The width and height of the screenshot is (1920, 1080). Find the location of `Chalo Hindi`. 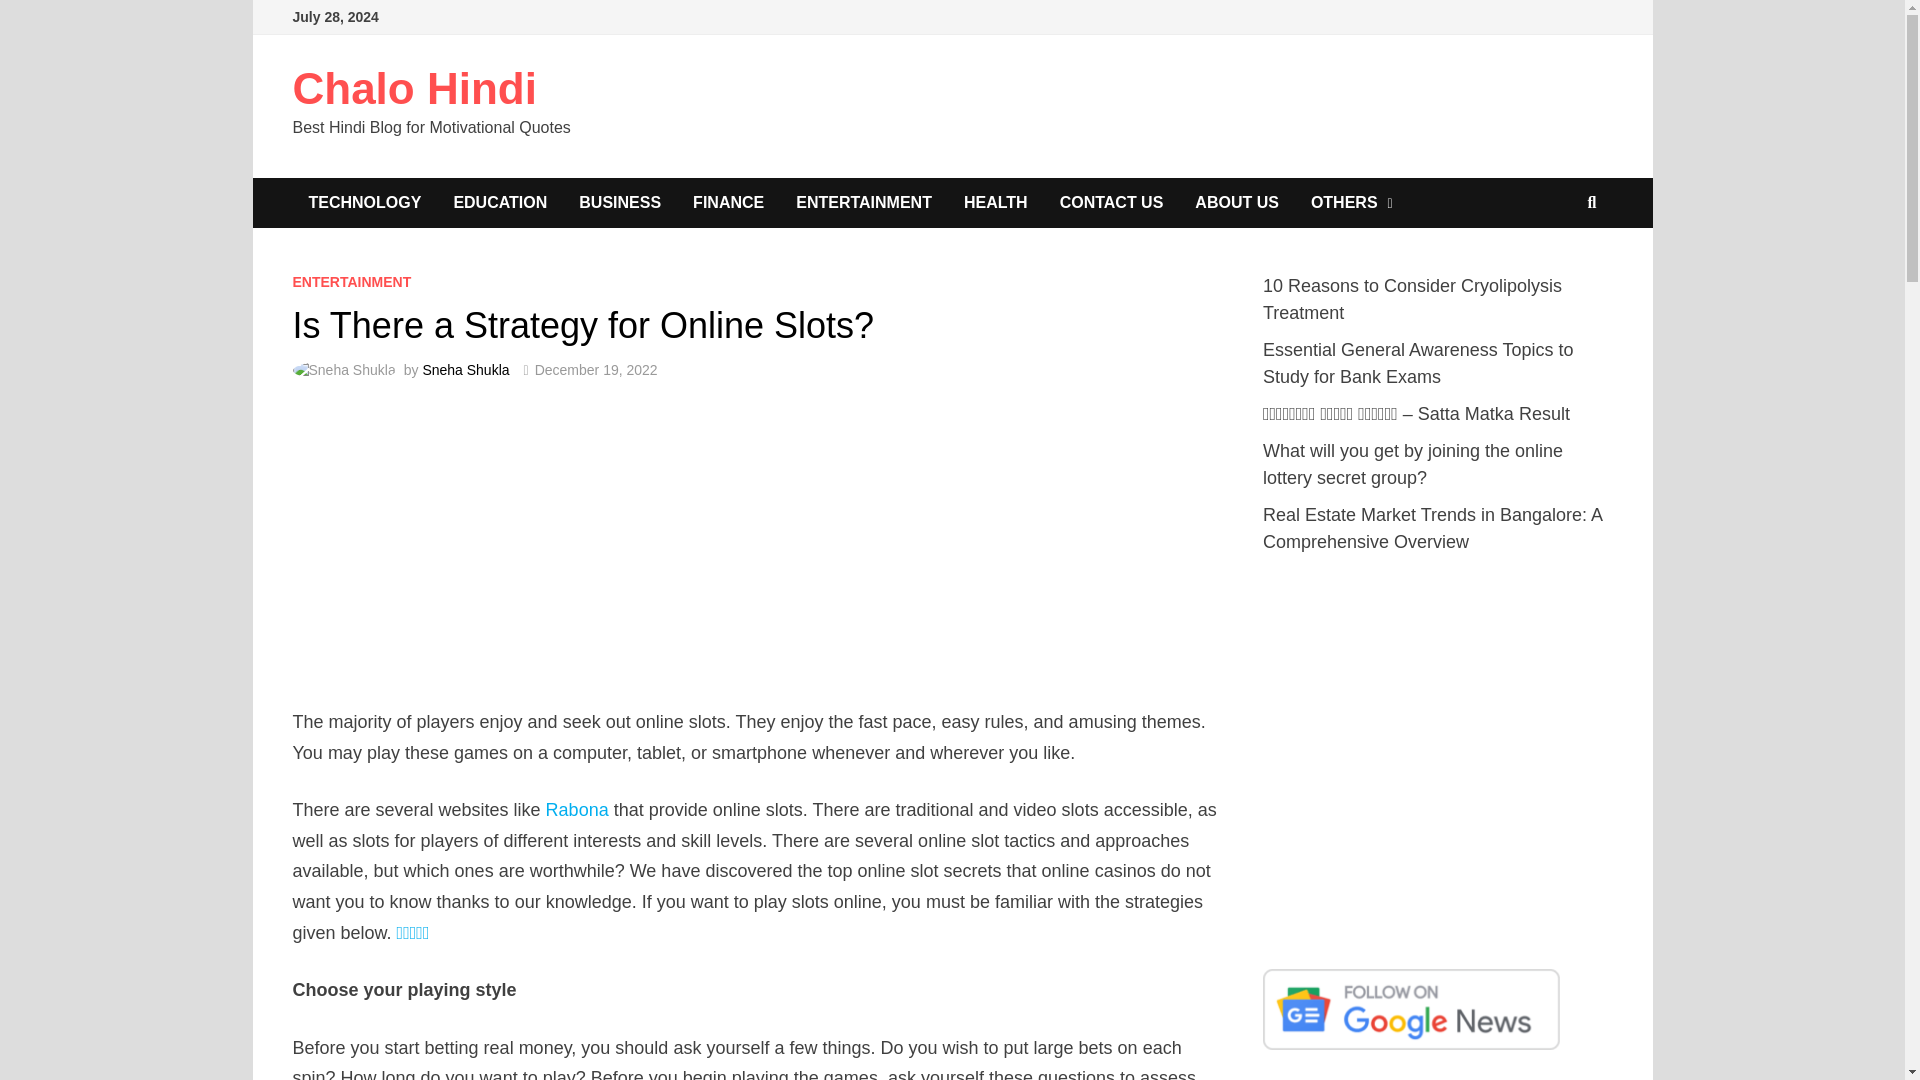

Chalo Hindi is located at coordinates (413, 88).